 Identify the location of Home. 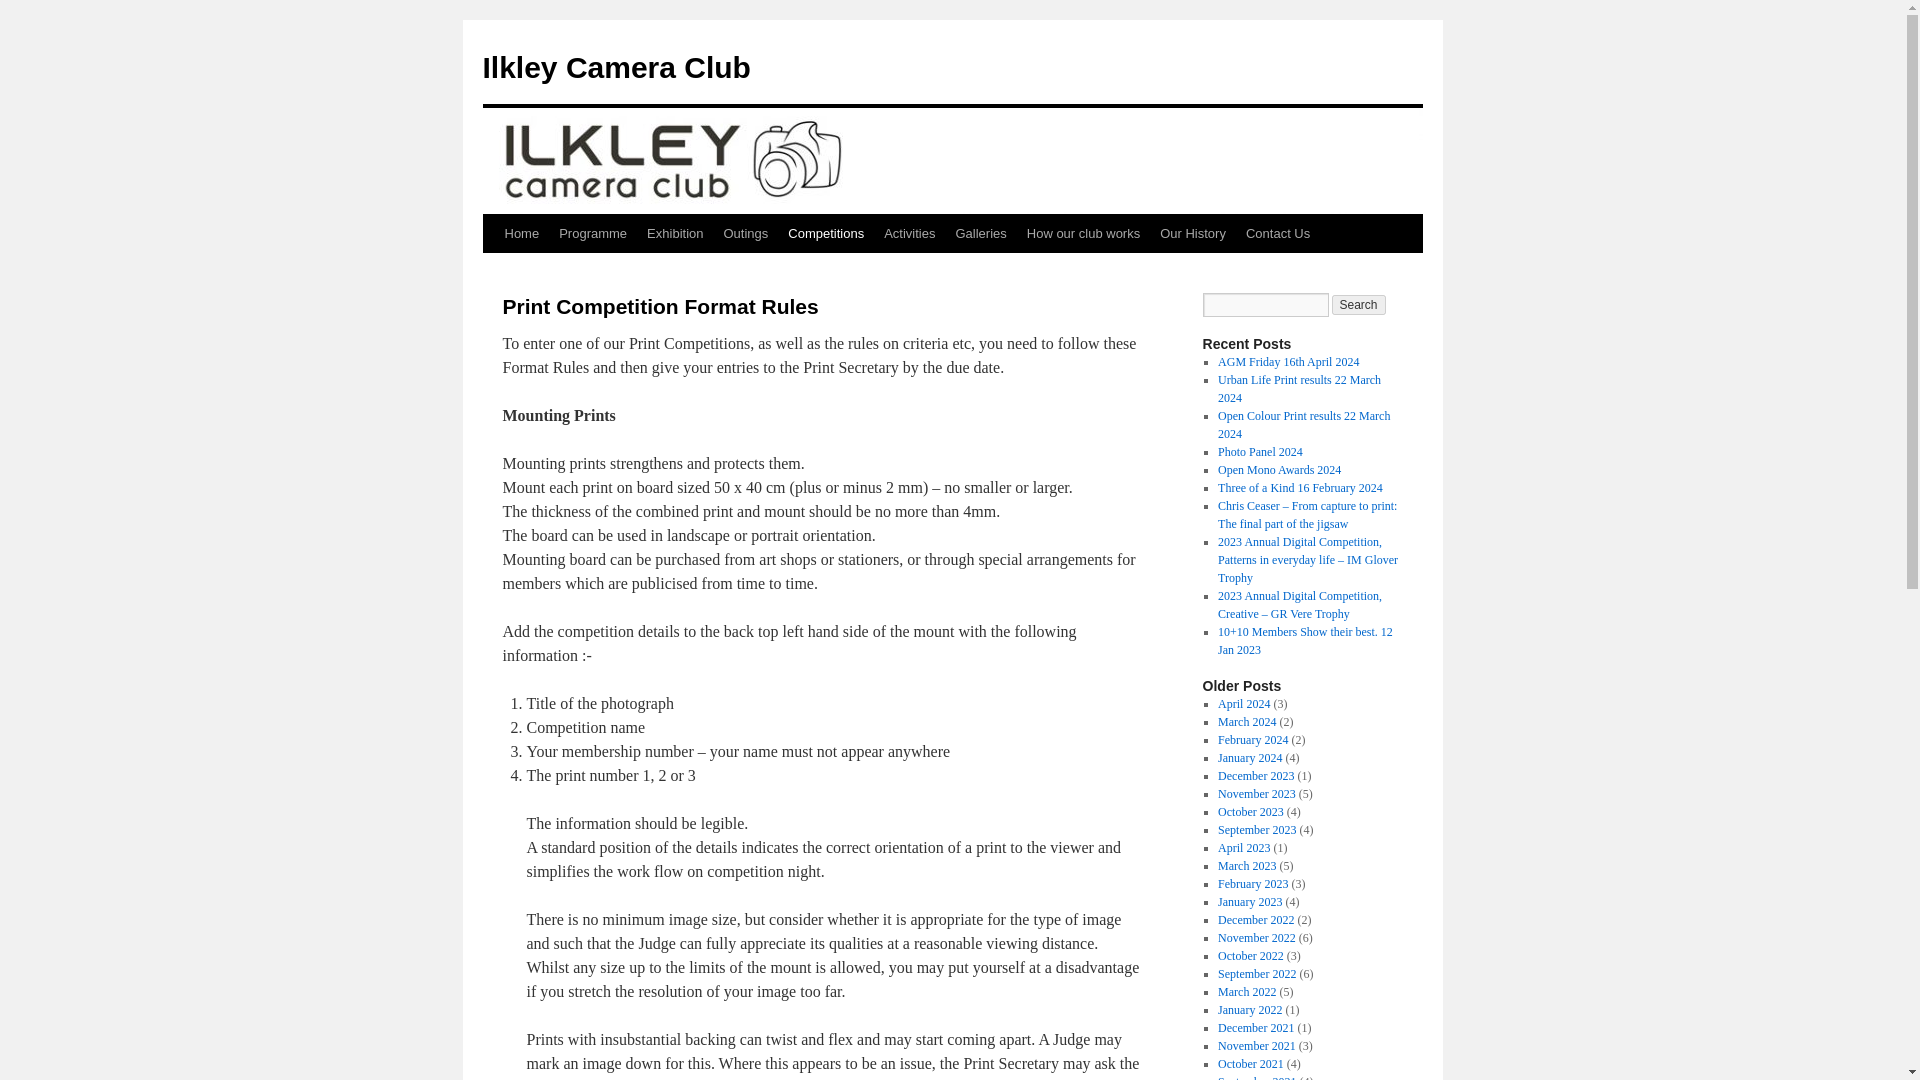
(521, 233).